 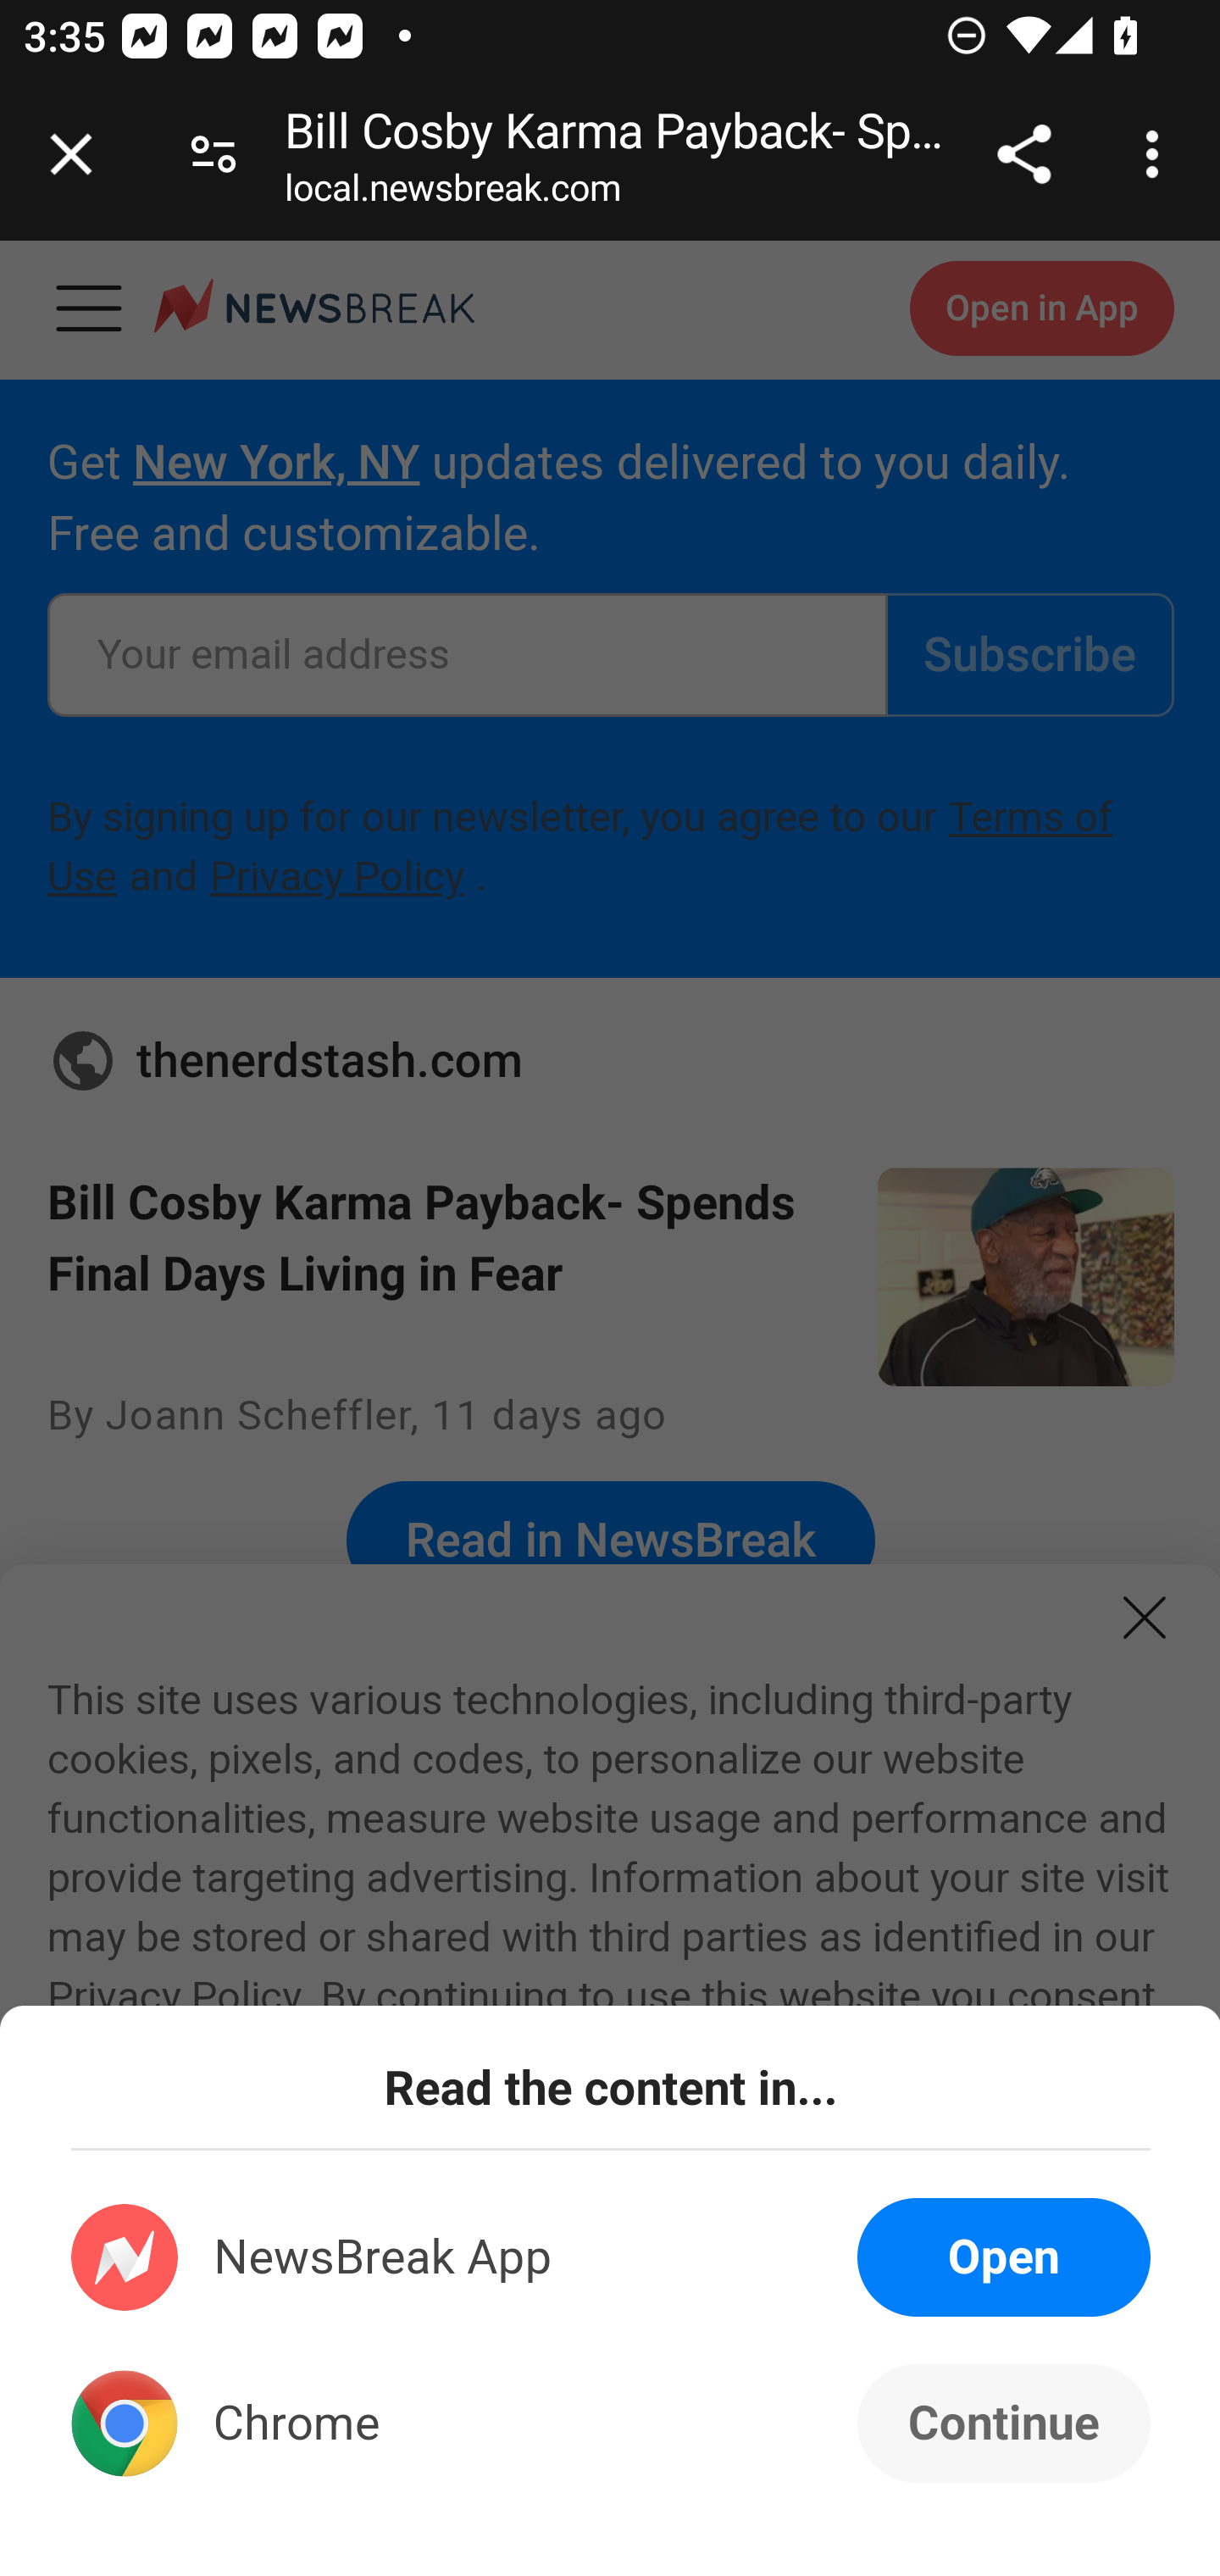 What do you see at coordinates (612, 2257) in the screenshot?
I see `Download App NewsBreak App NewsBreak App Open` at bounding box center [612, 2257].